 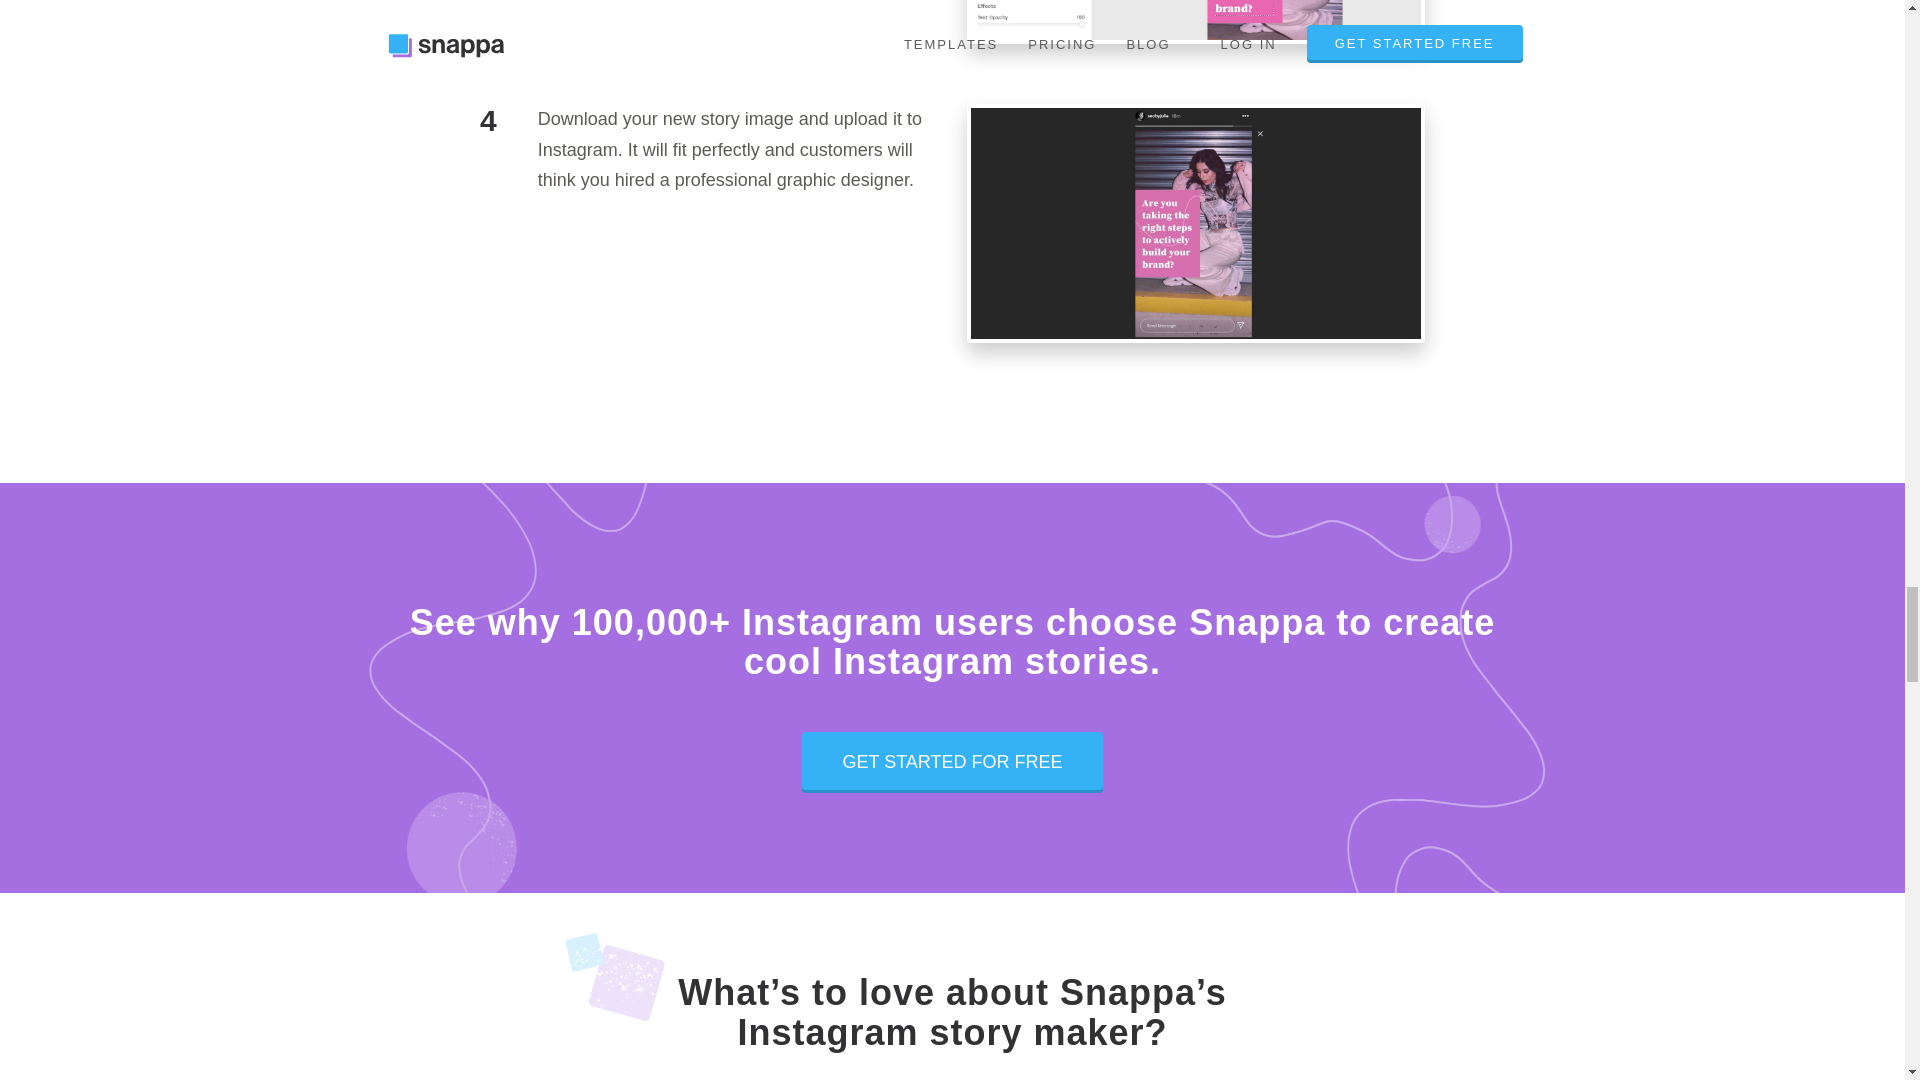 I want to click on GET STARTED FOR FREE, so click(x=952, y=762).